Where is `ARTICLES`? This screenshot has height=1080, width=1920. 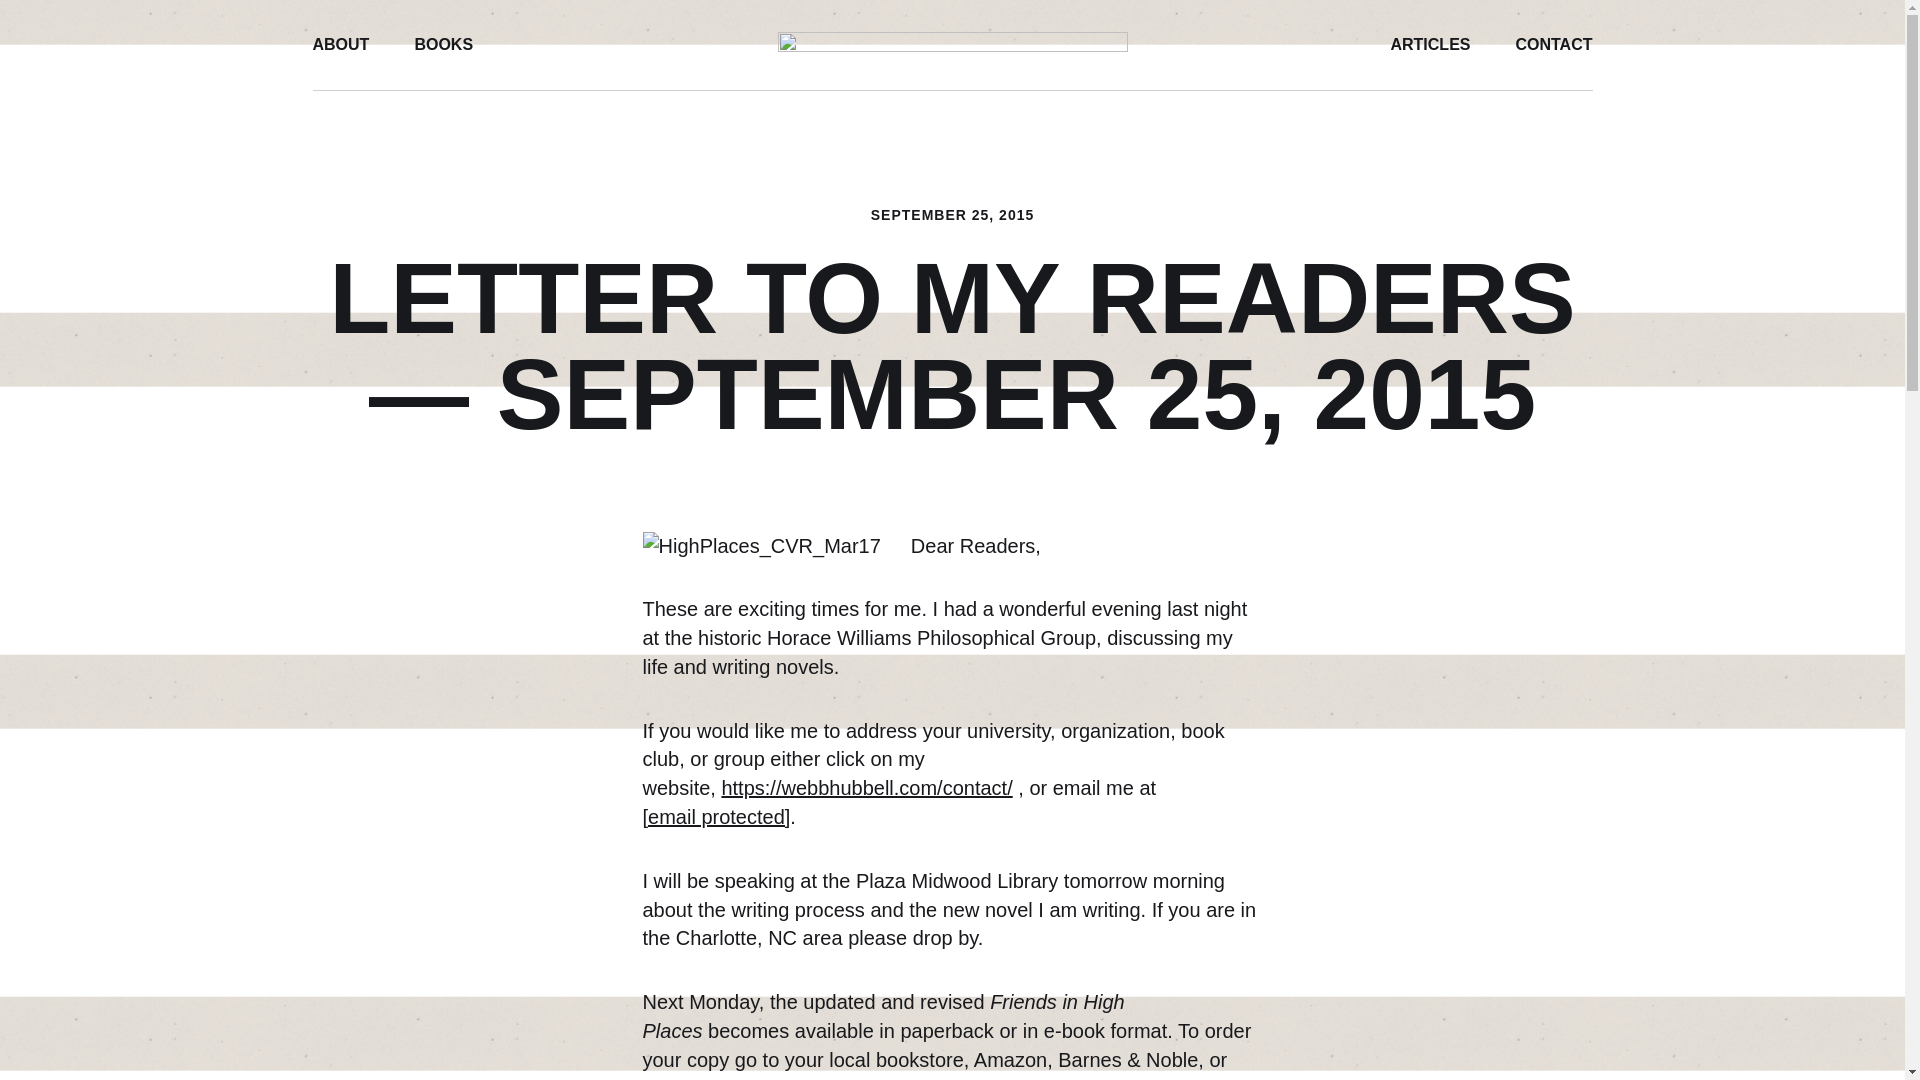 ARTICLES is located at coordinates (1430, 44).